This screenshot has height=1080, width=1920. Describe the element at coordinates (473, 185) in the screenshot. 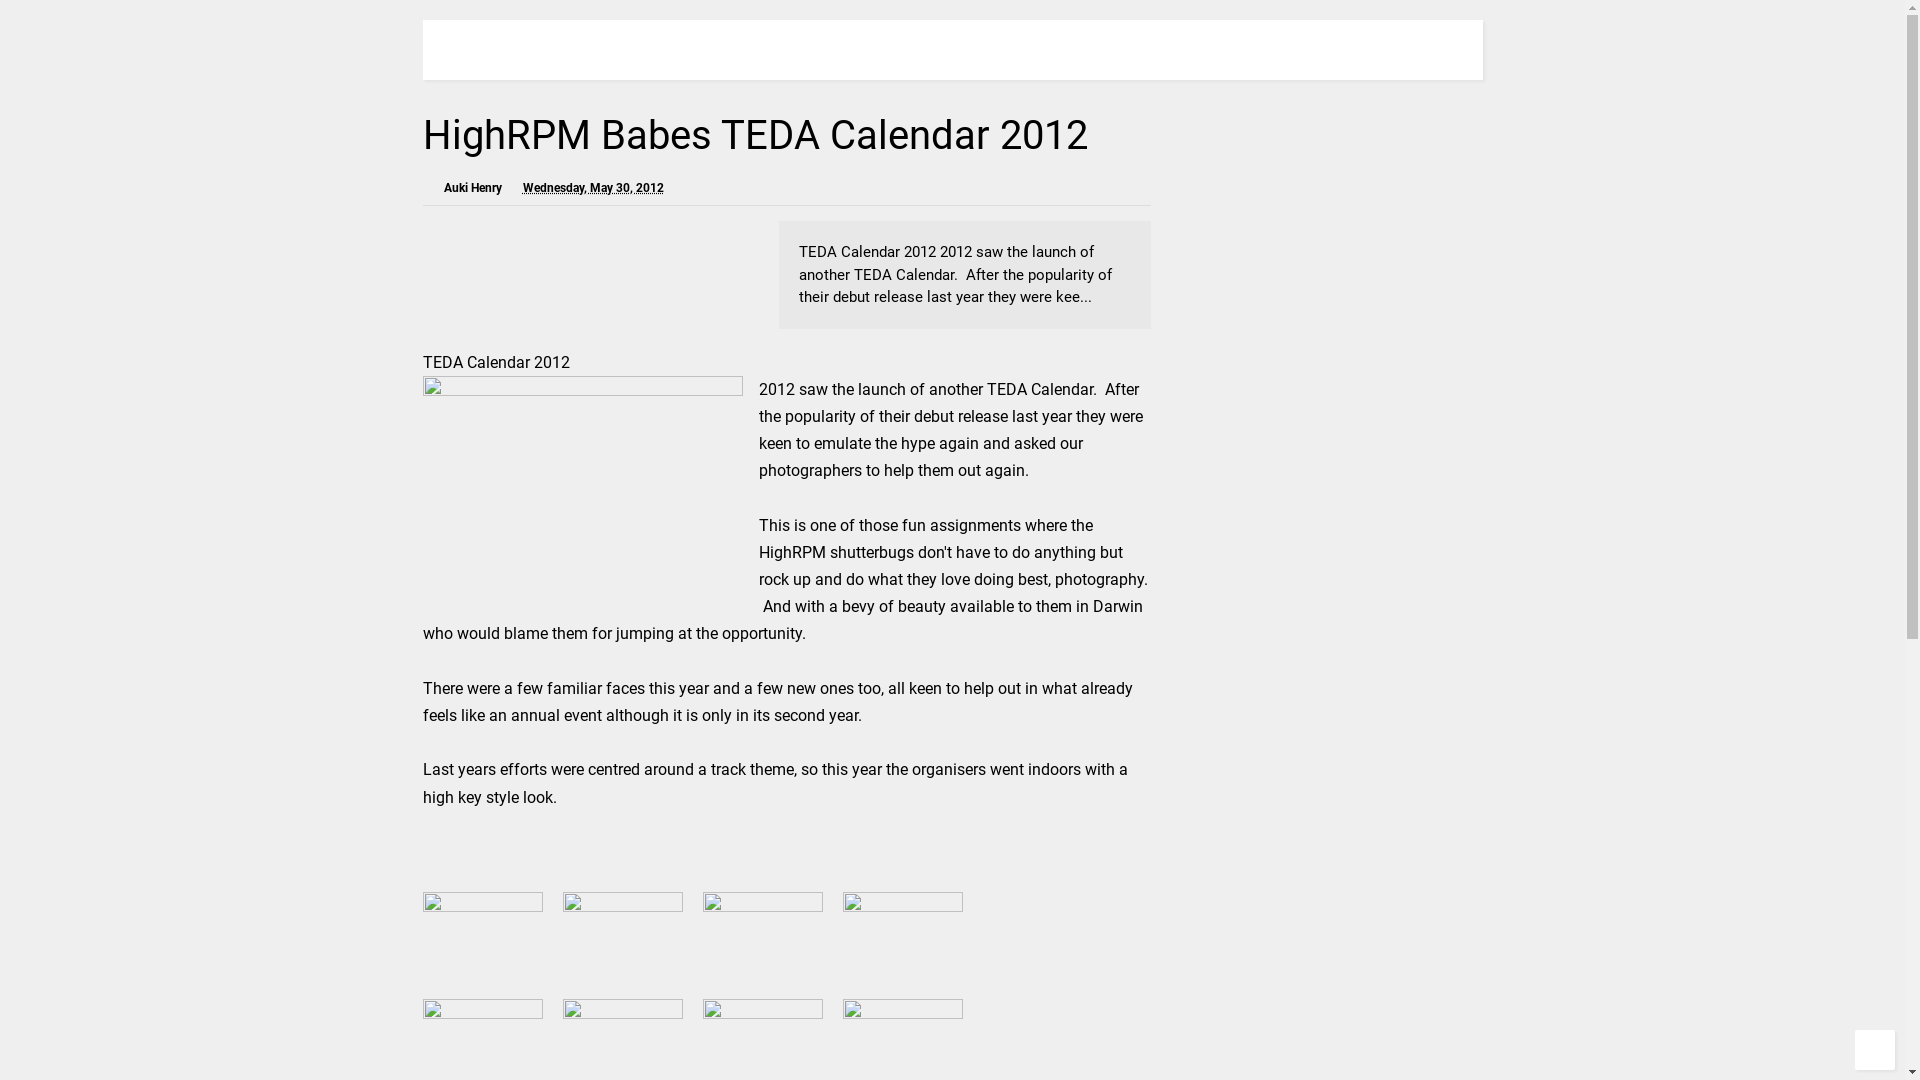

I see `Auki Henry` at that location.